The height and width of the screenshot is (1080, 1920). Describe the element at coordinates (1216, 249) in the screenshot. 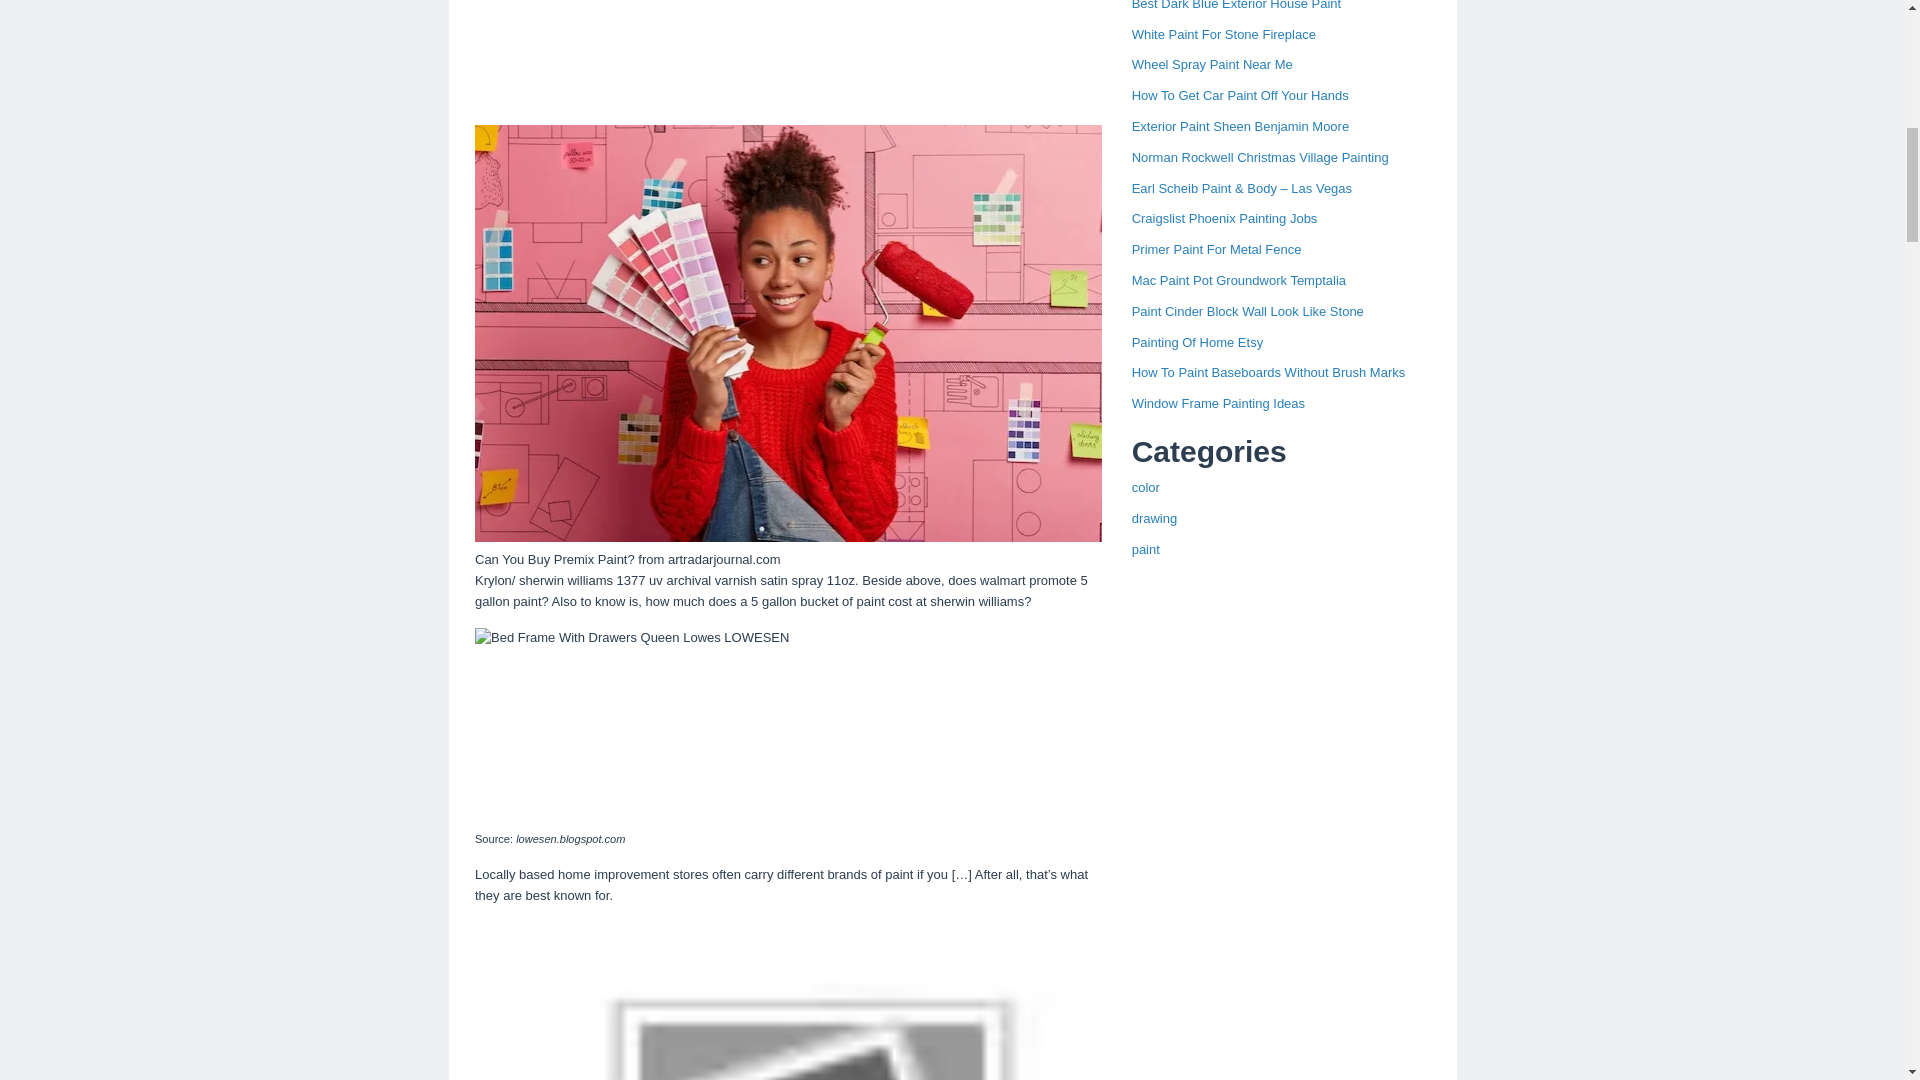

I see `Primer Paint For Metal Fence` at that location.